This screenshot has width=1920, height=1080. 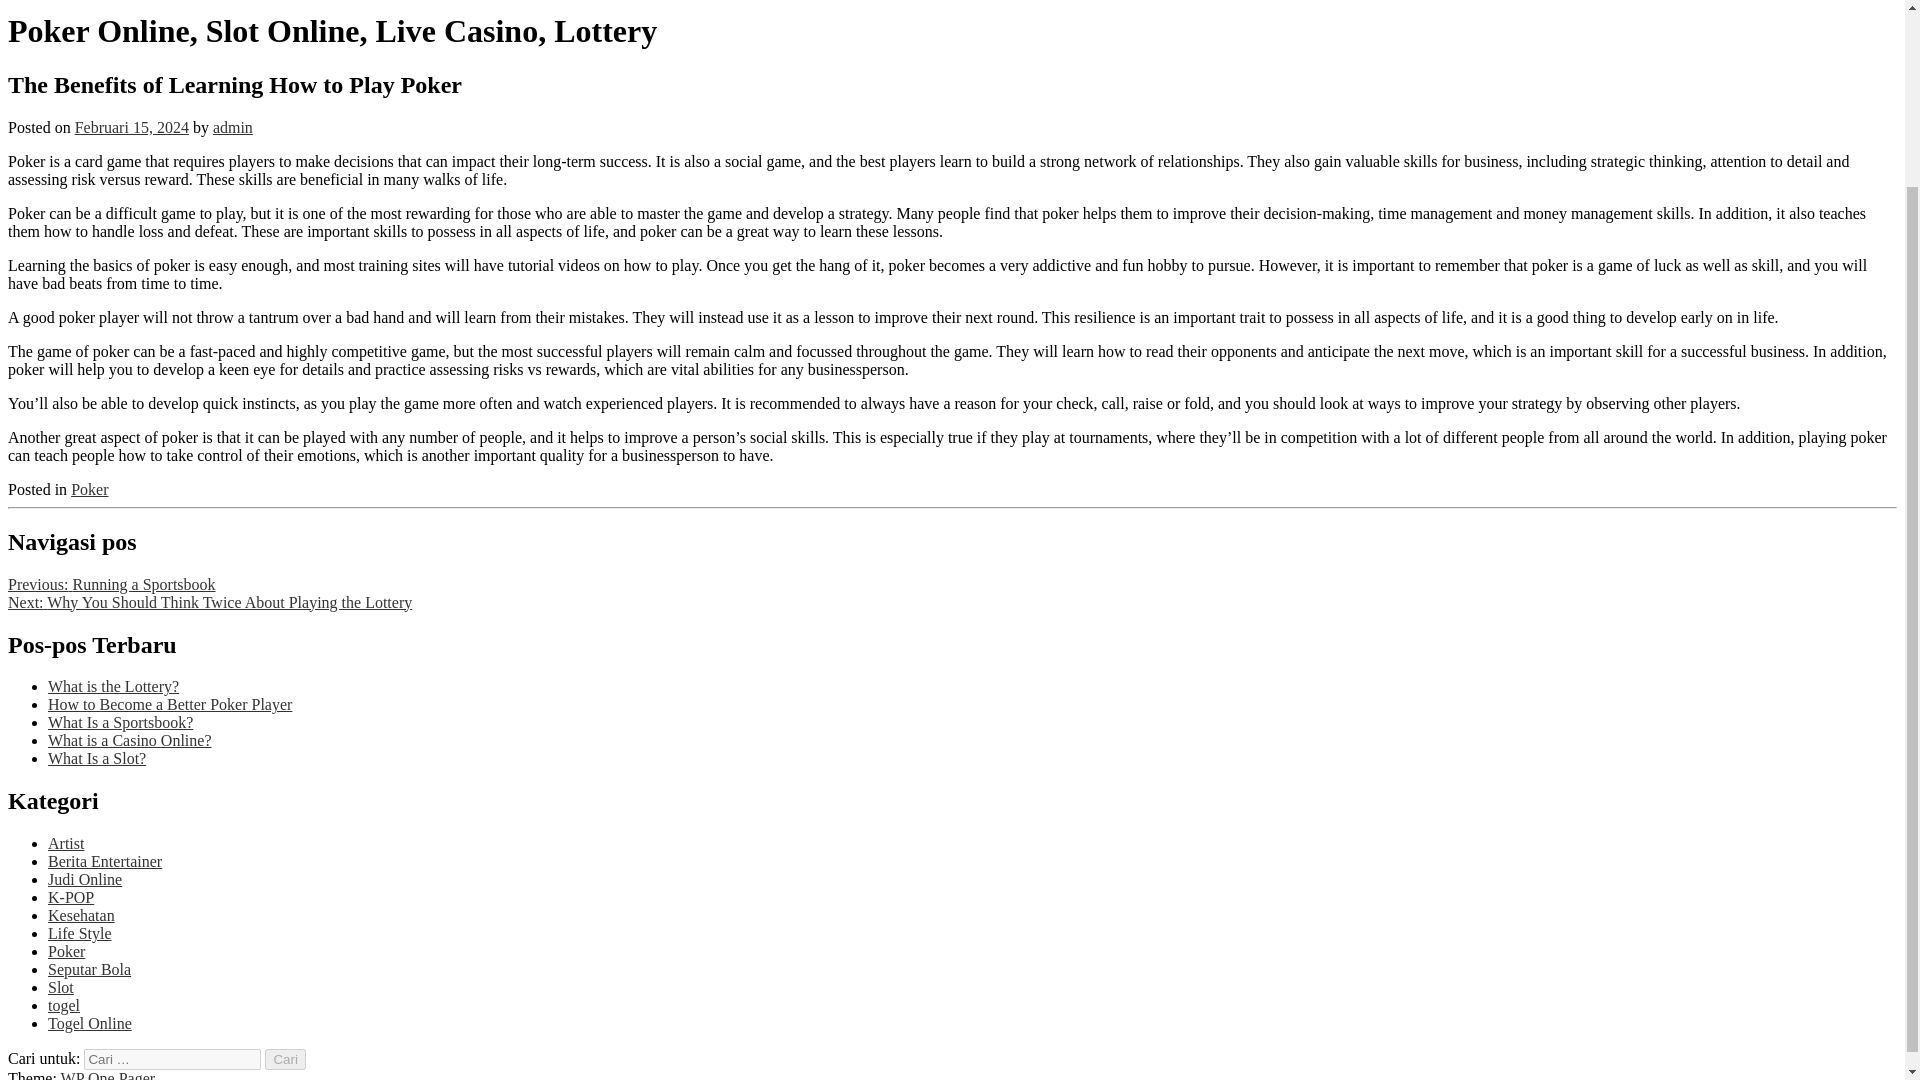 What do you see at coordinates (210, 602) in the screenshot?
I see `Next: Why You Should Think Twice About Playing the Lottery` at bounding box center [210, 602].